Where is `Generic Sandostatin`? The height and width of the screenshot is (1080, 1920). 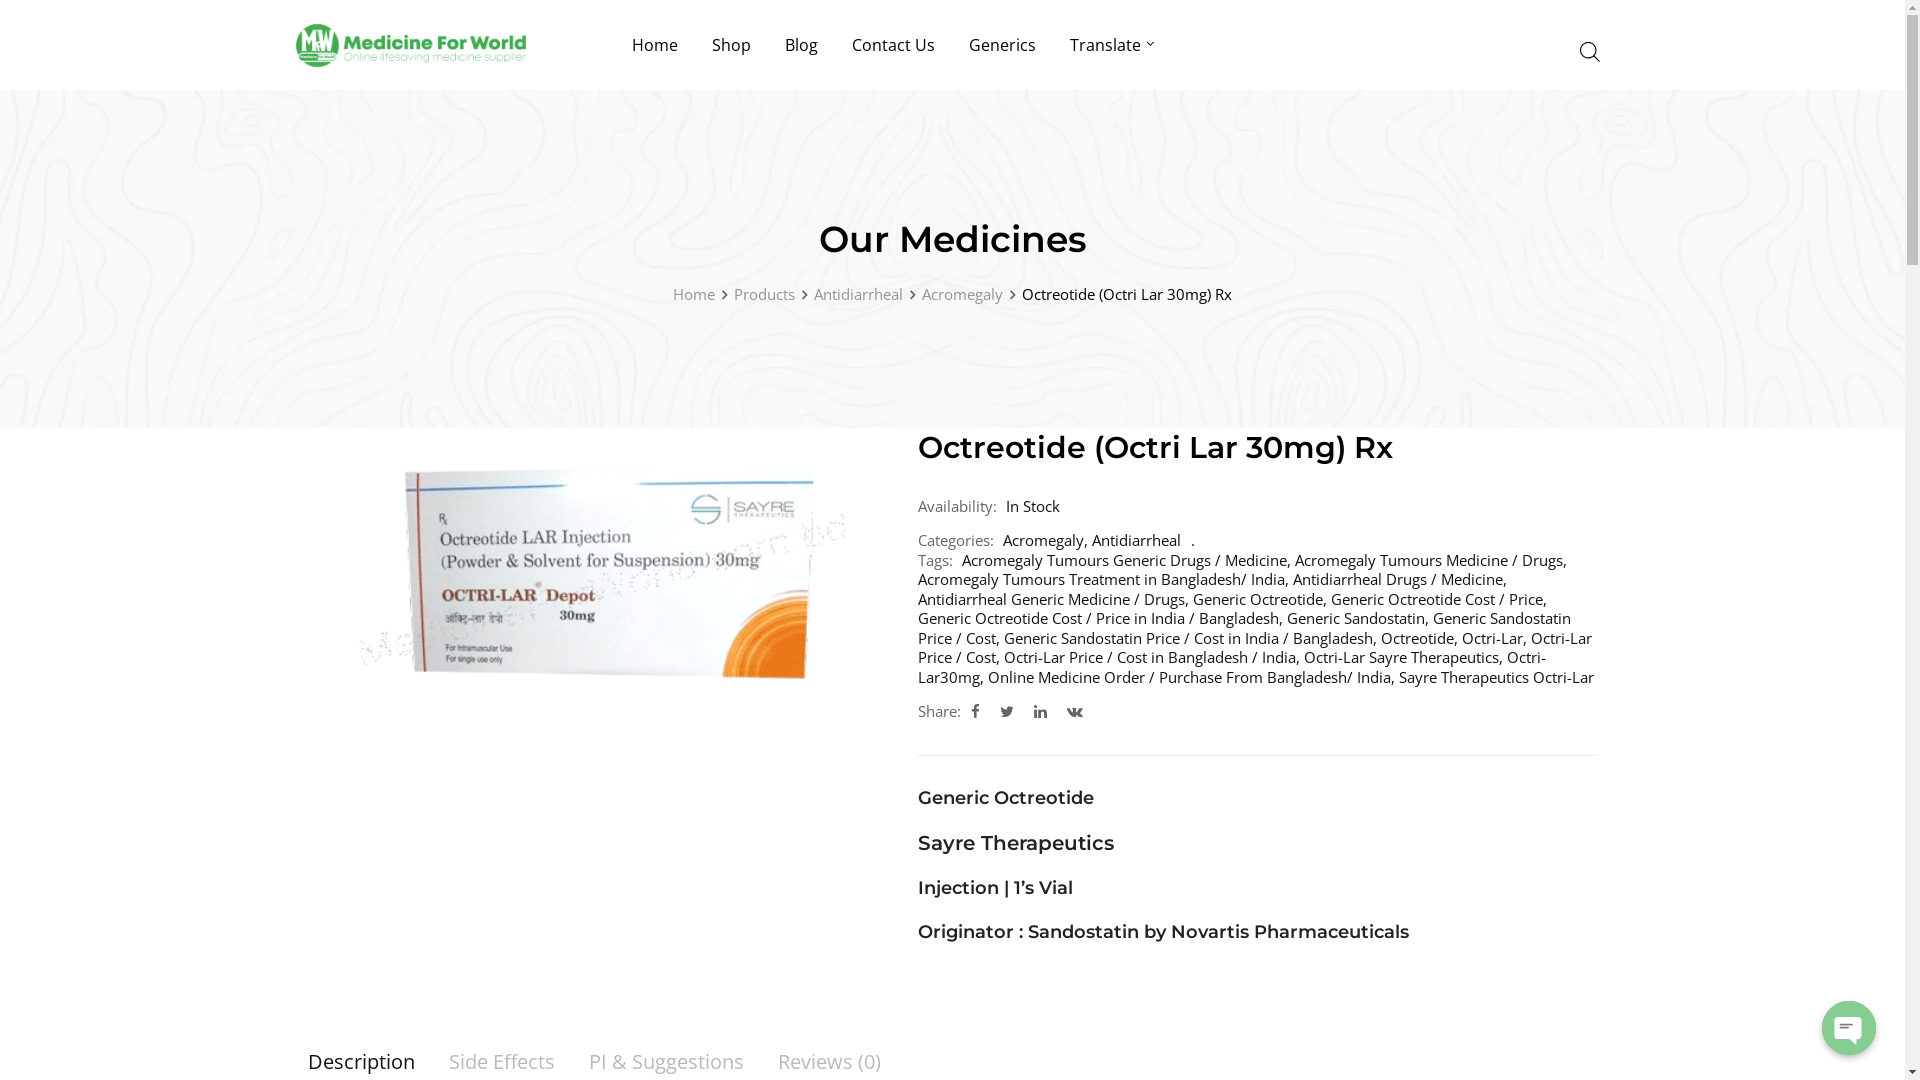
Generic Sandostatin is located at coordinates (1355, 618).